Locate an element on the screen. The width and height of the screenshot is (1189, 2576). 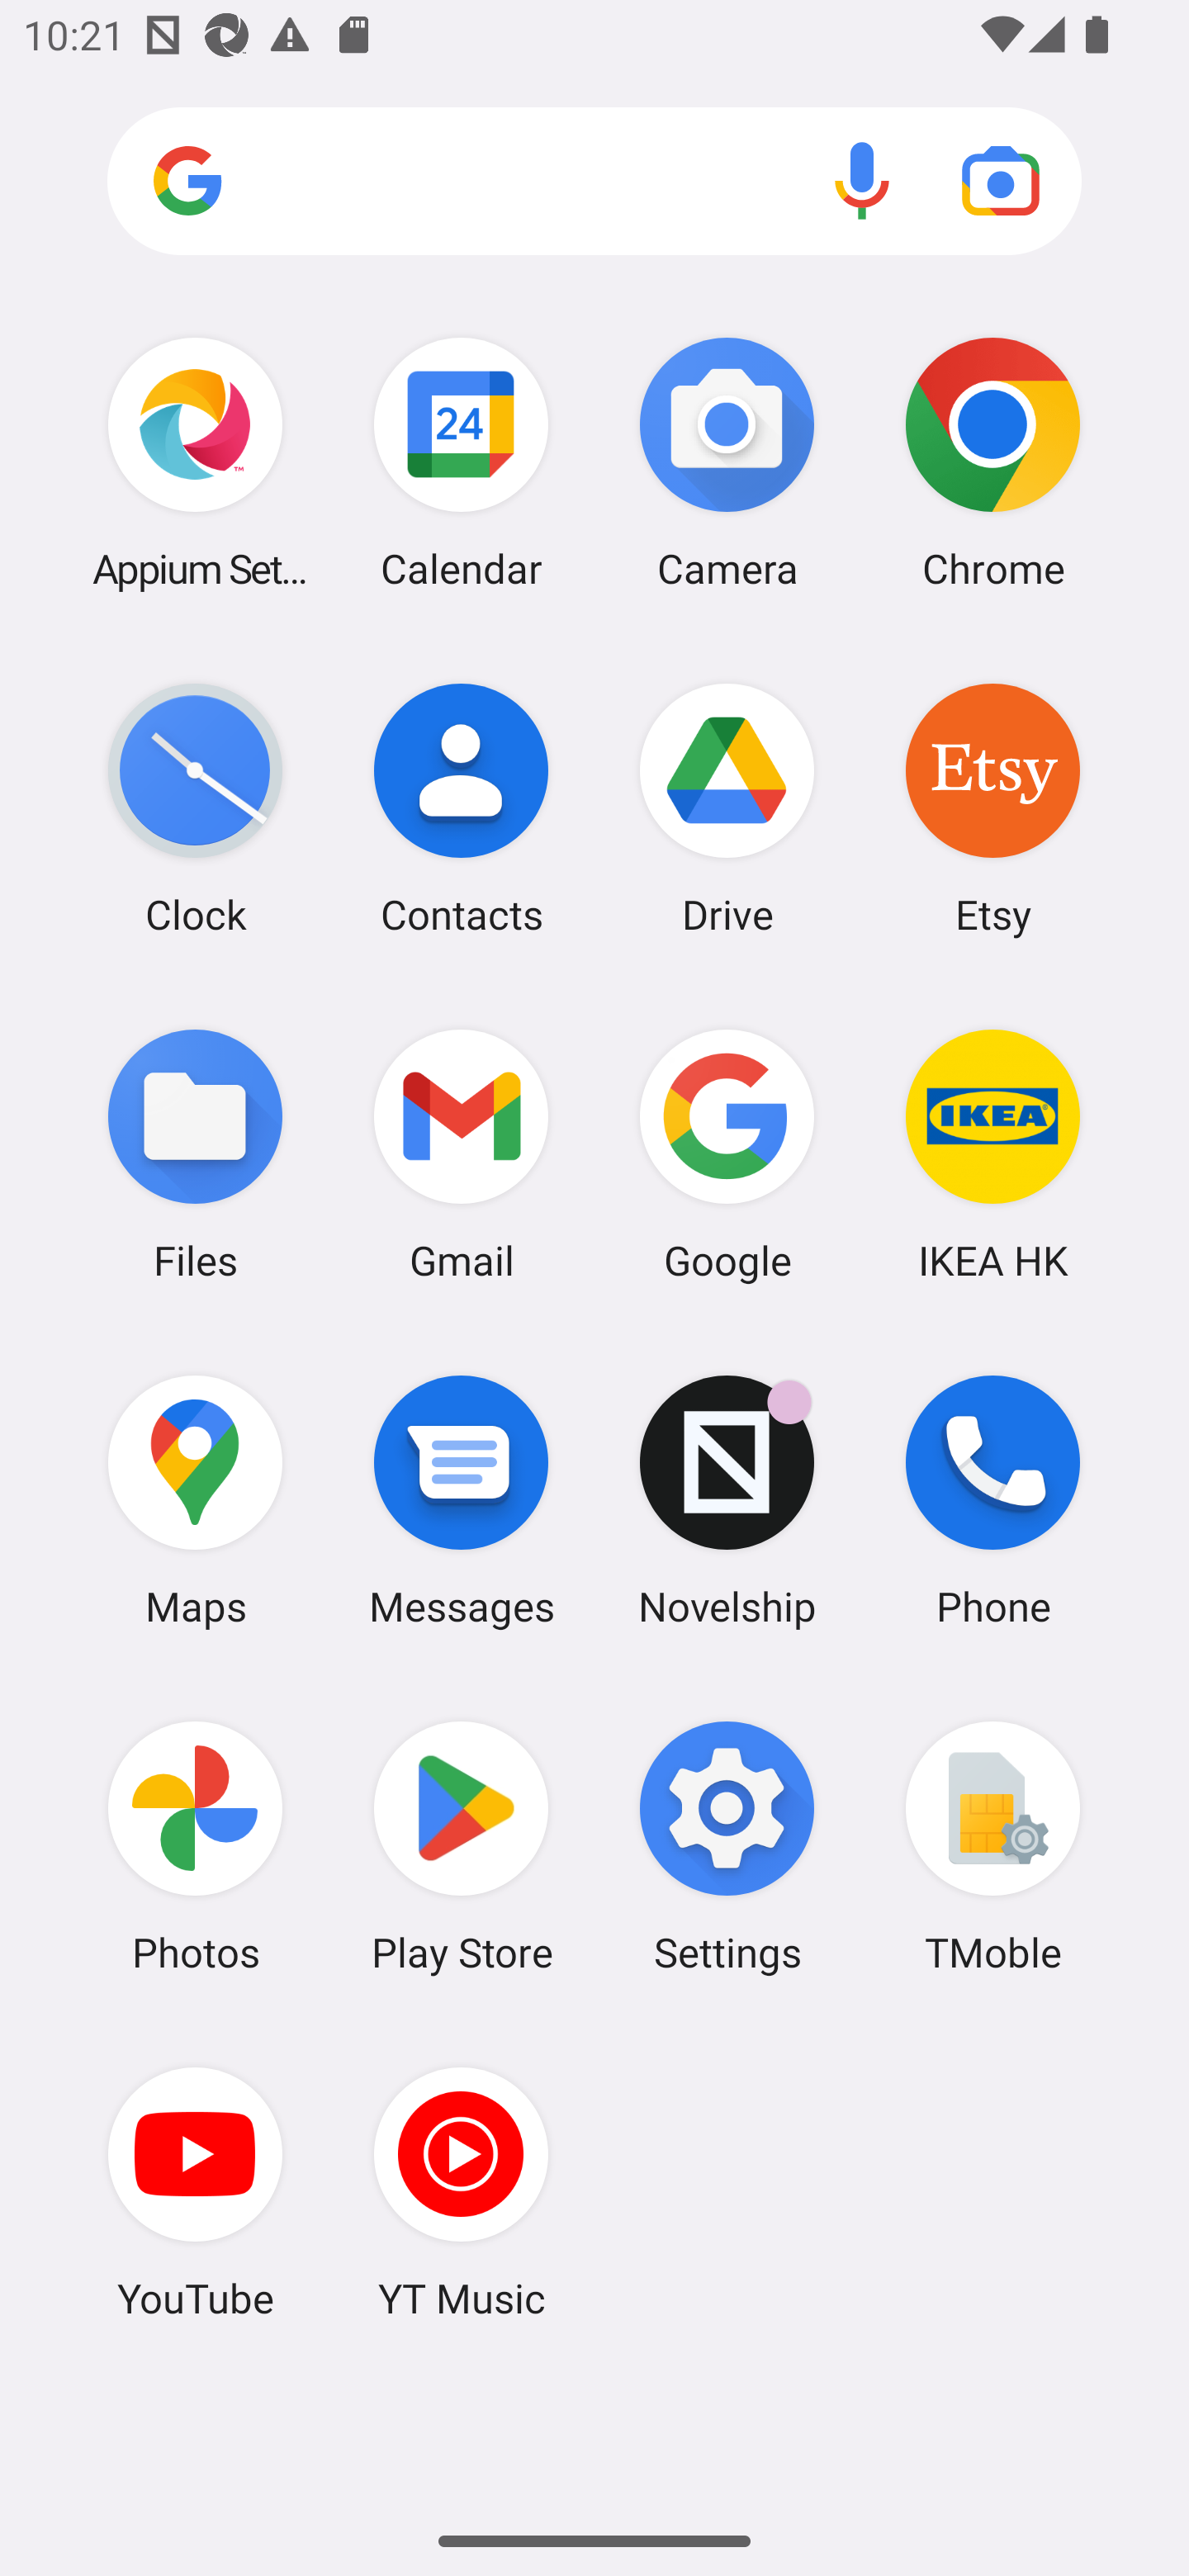
Chrome is located at coordinates (992, 462).